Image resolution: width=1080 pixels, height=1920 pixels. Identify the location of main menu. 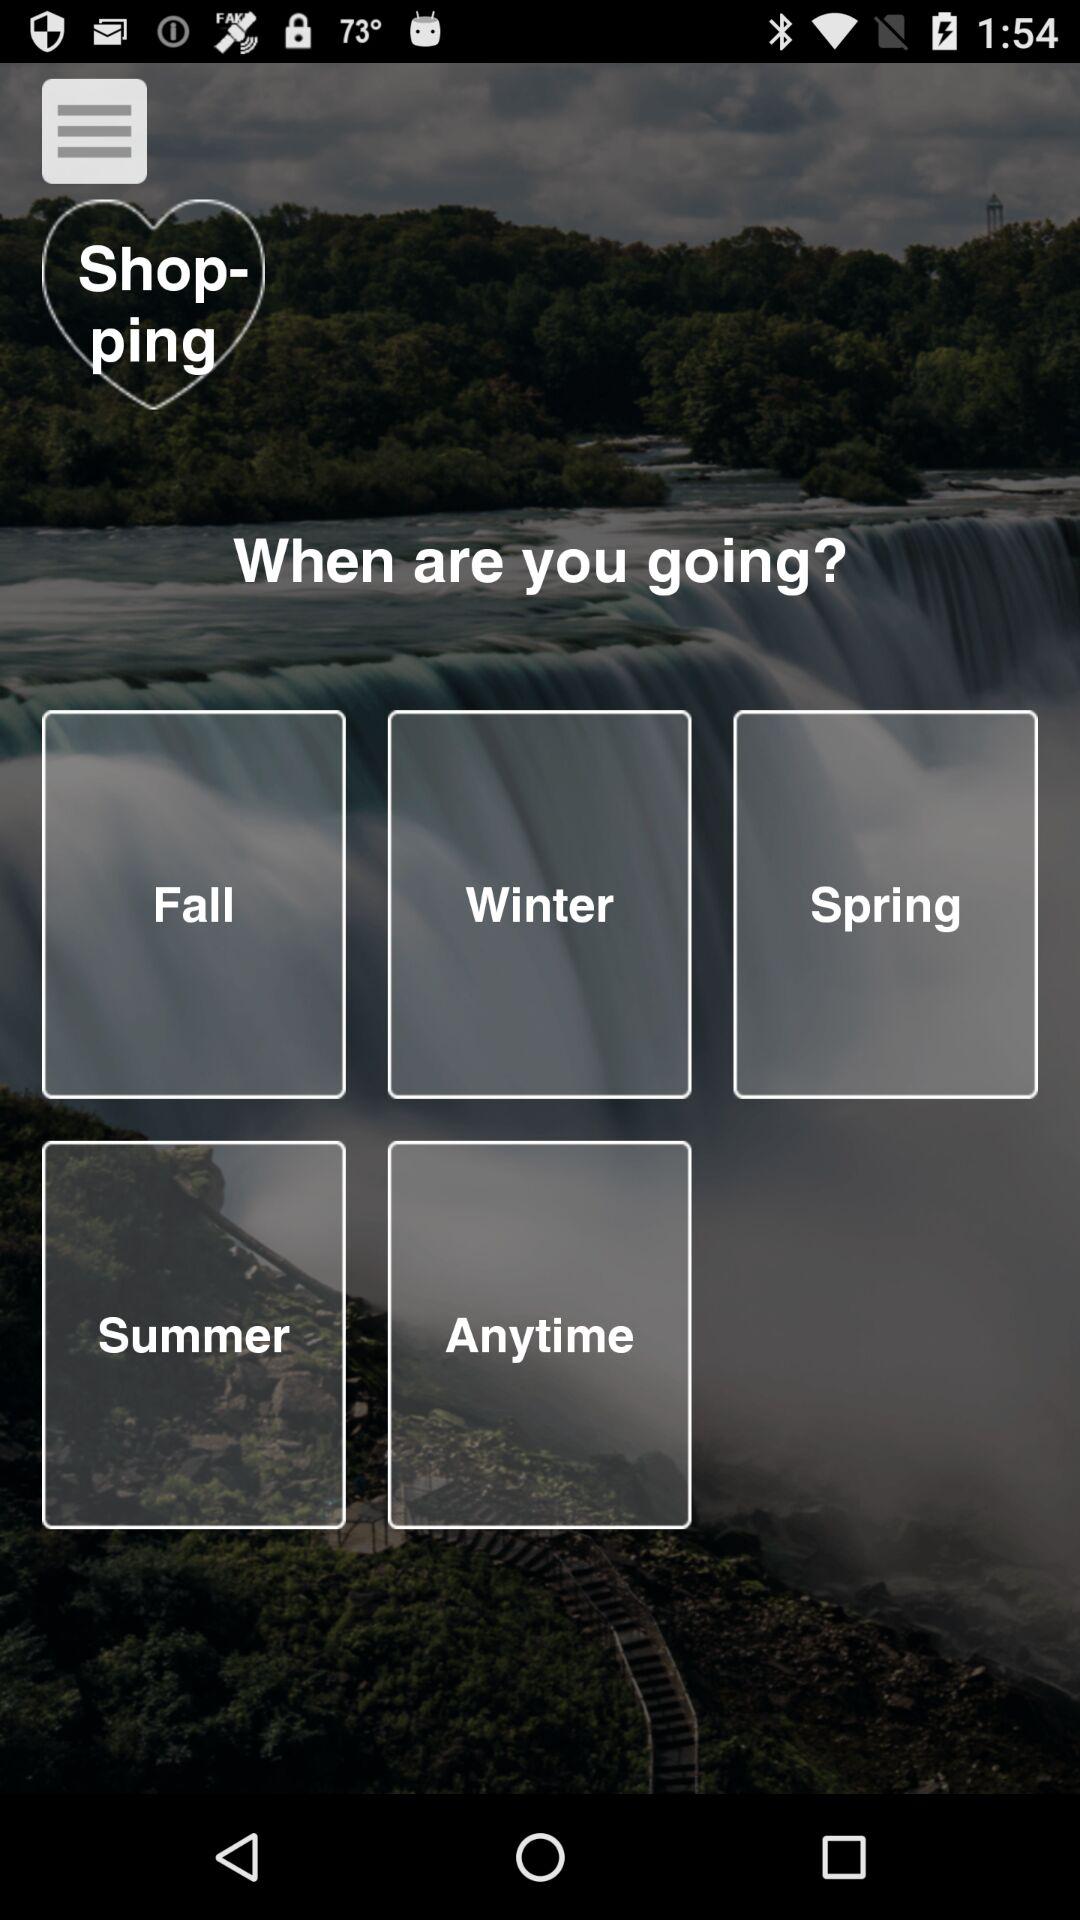
(94, 130).